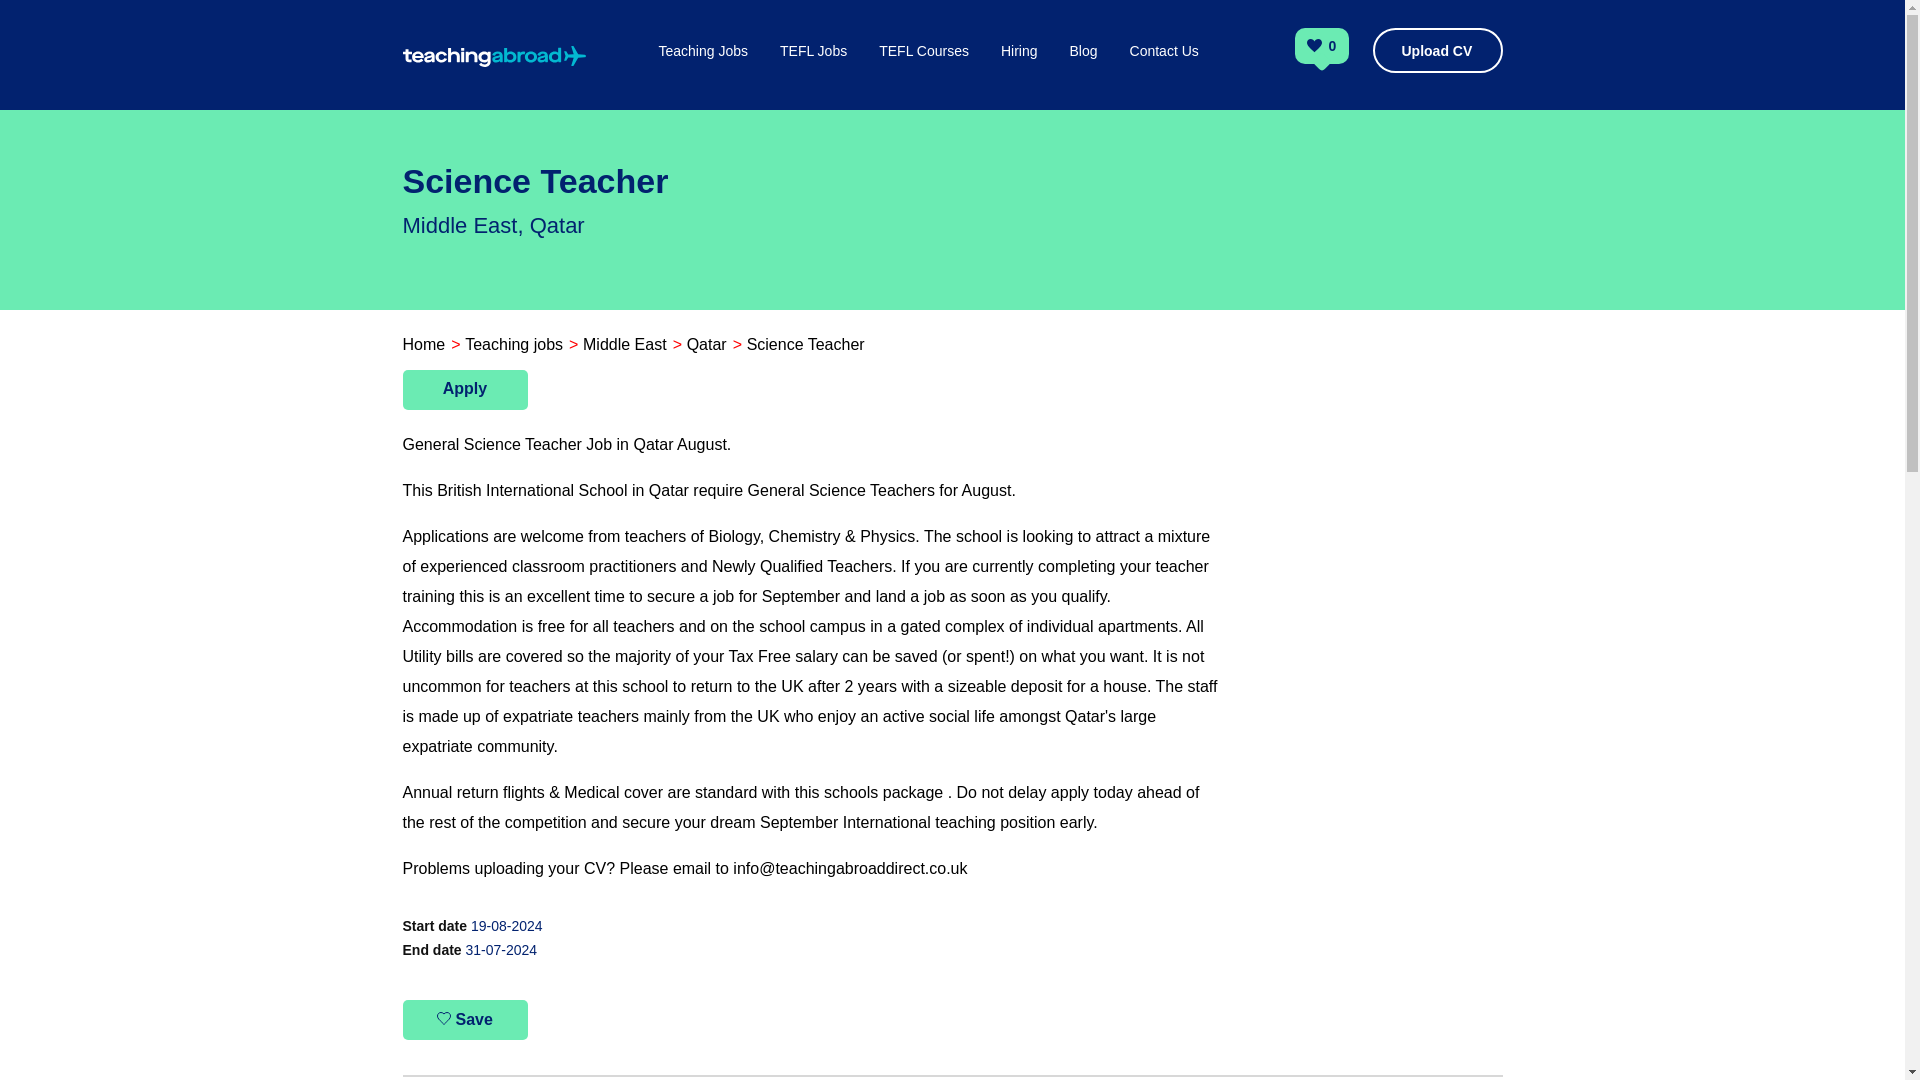 This screenshot has height=1080, width=1920. What do you see at coordinates (464, 390) in the screenshot?
I see `Apply` at bounding box center [464, 390].